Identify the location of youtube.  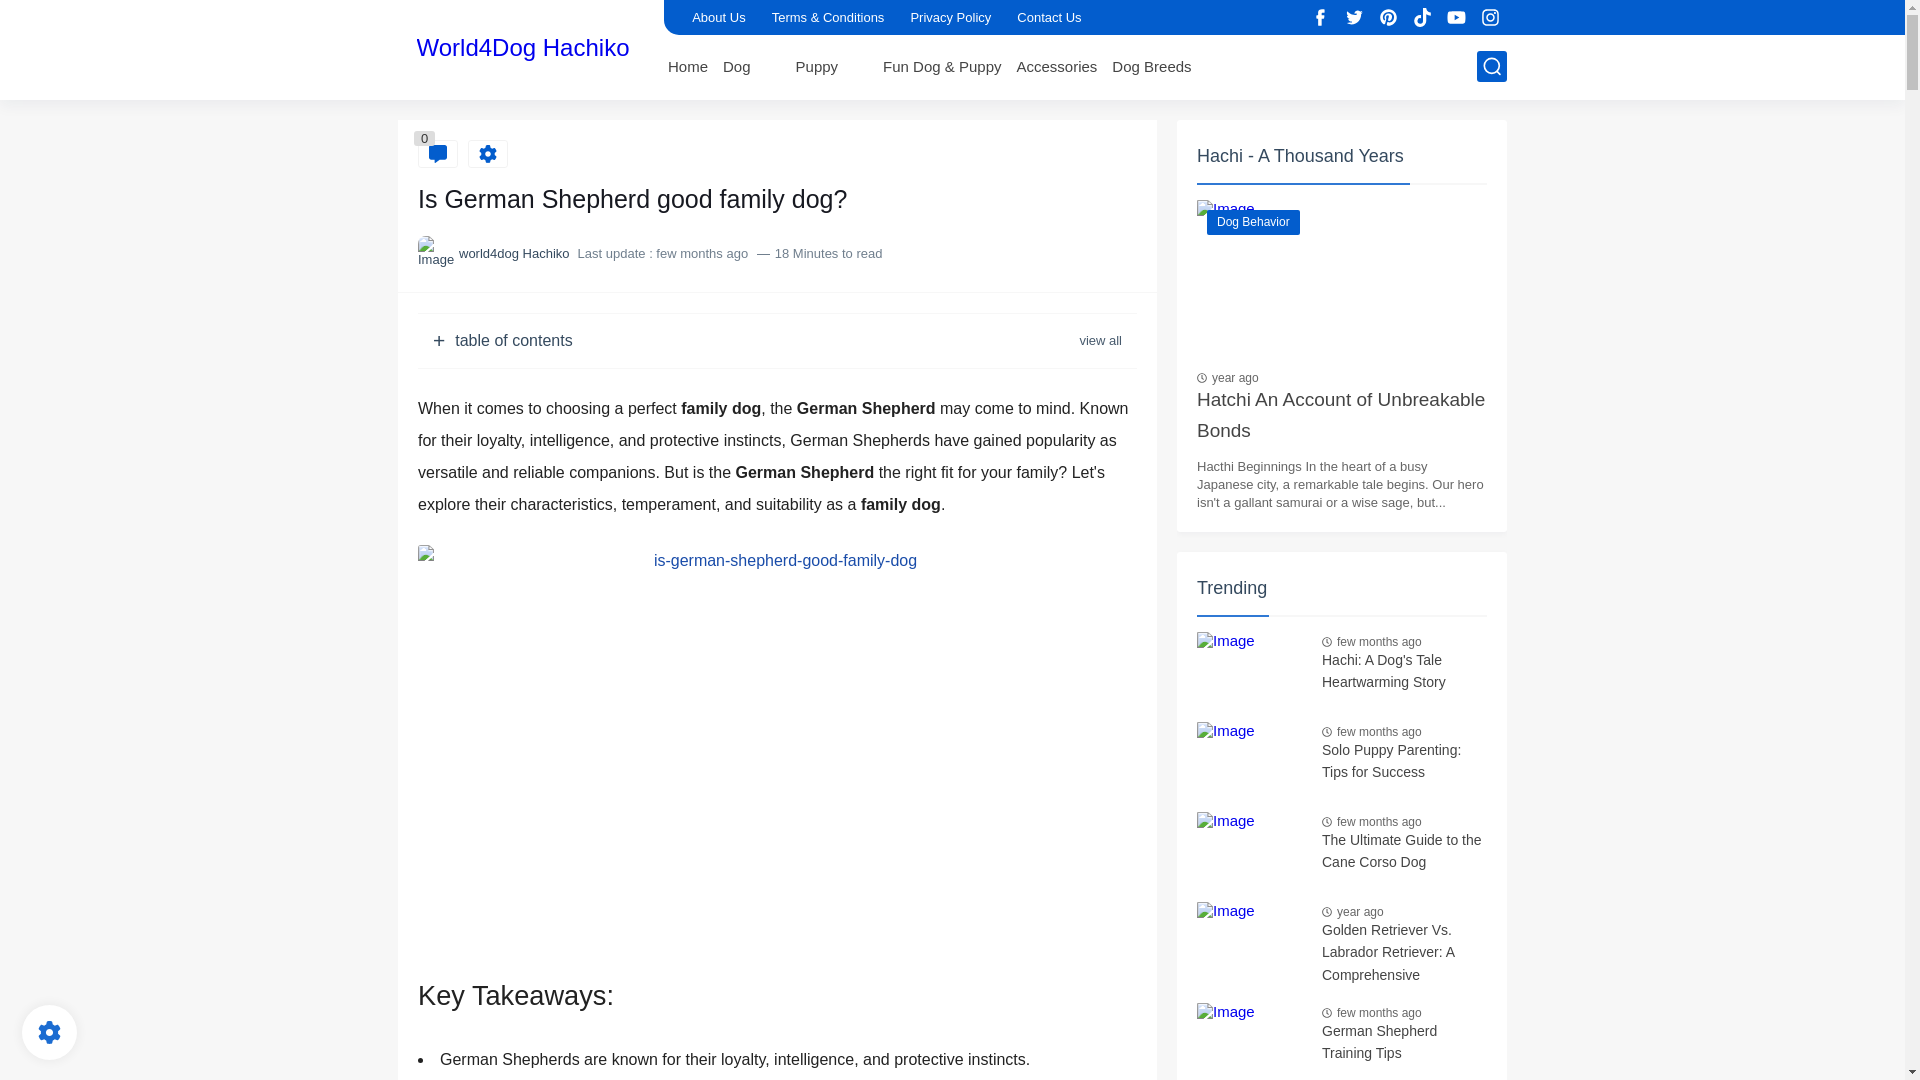
(1456, 18).